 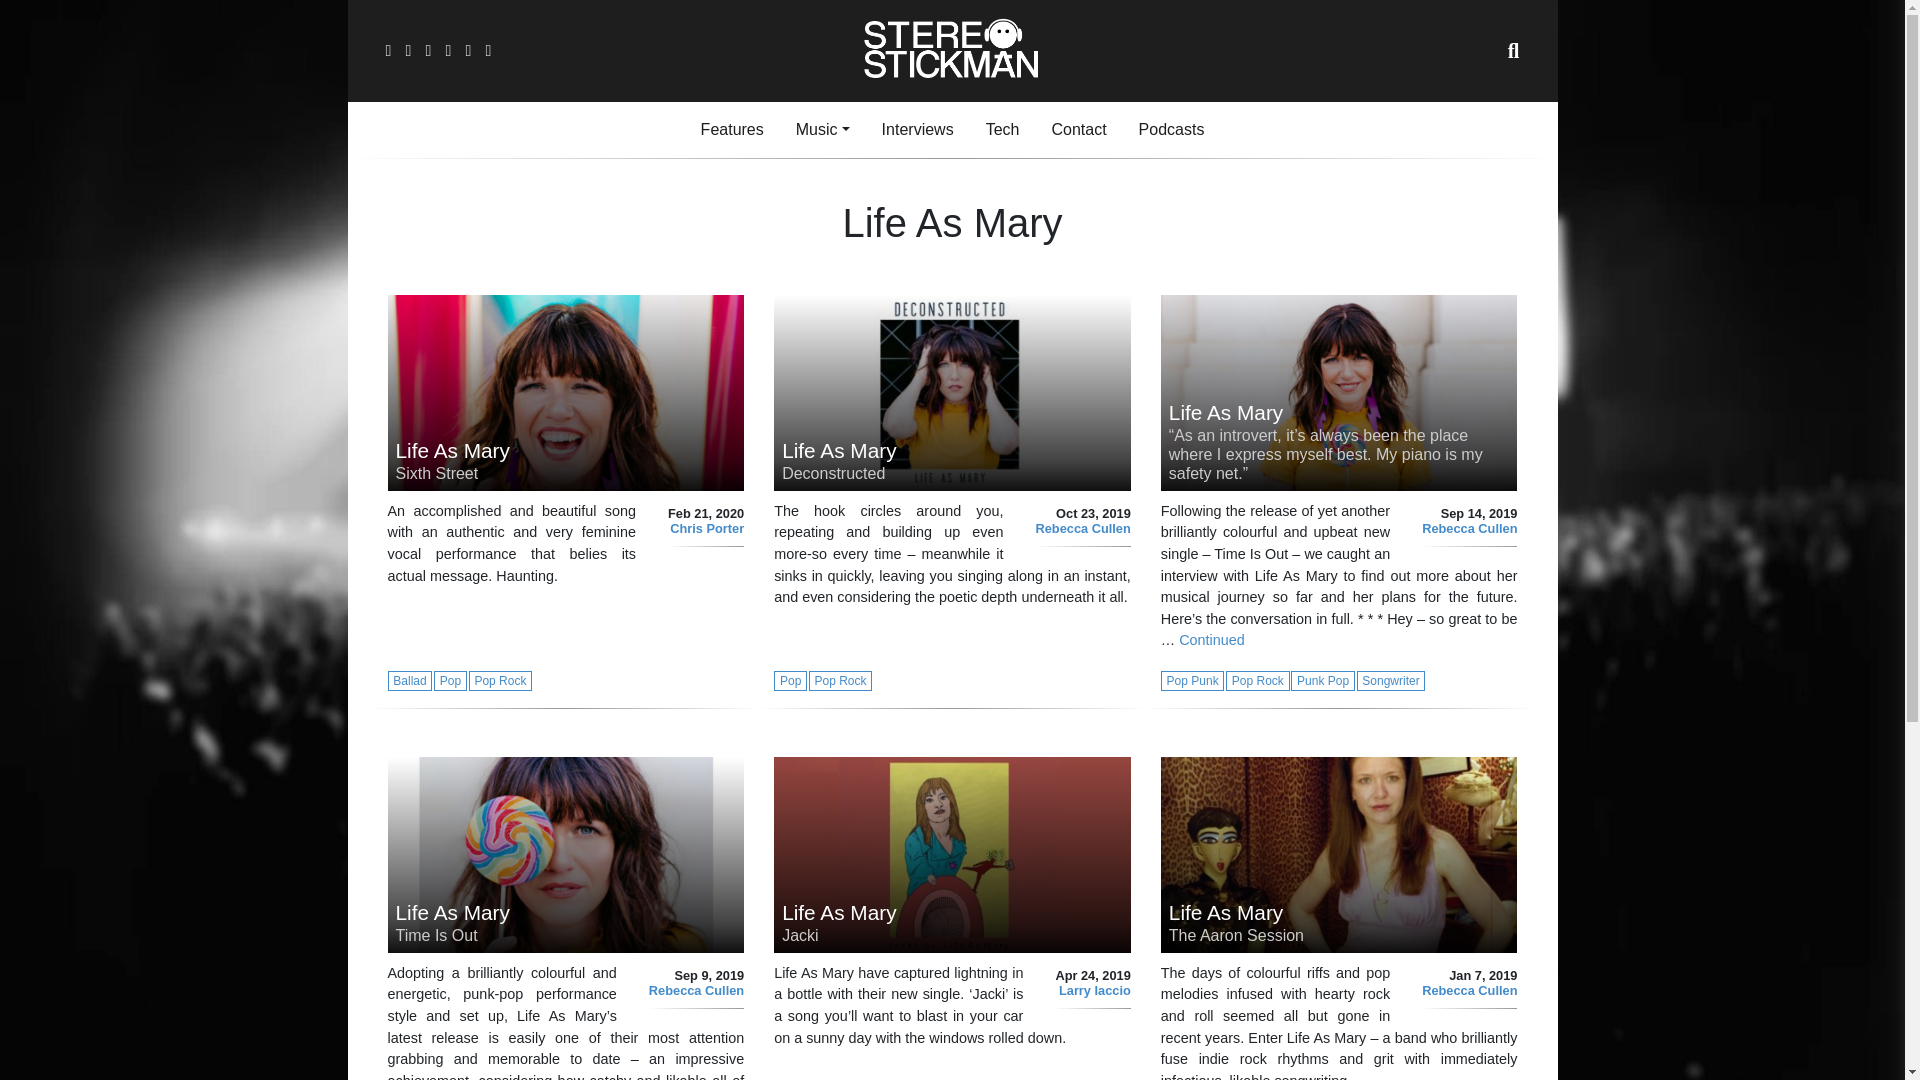 I want to click on Features, so click(x=732, y=130).